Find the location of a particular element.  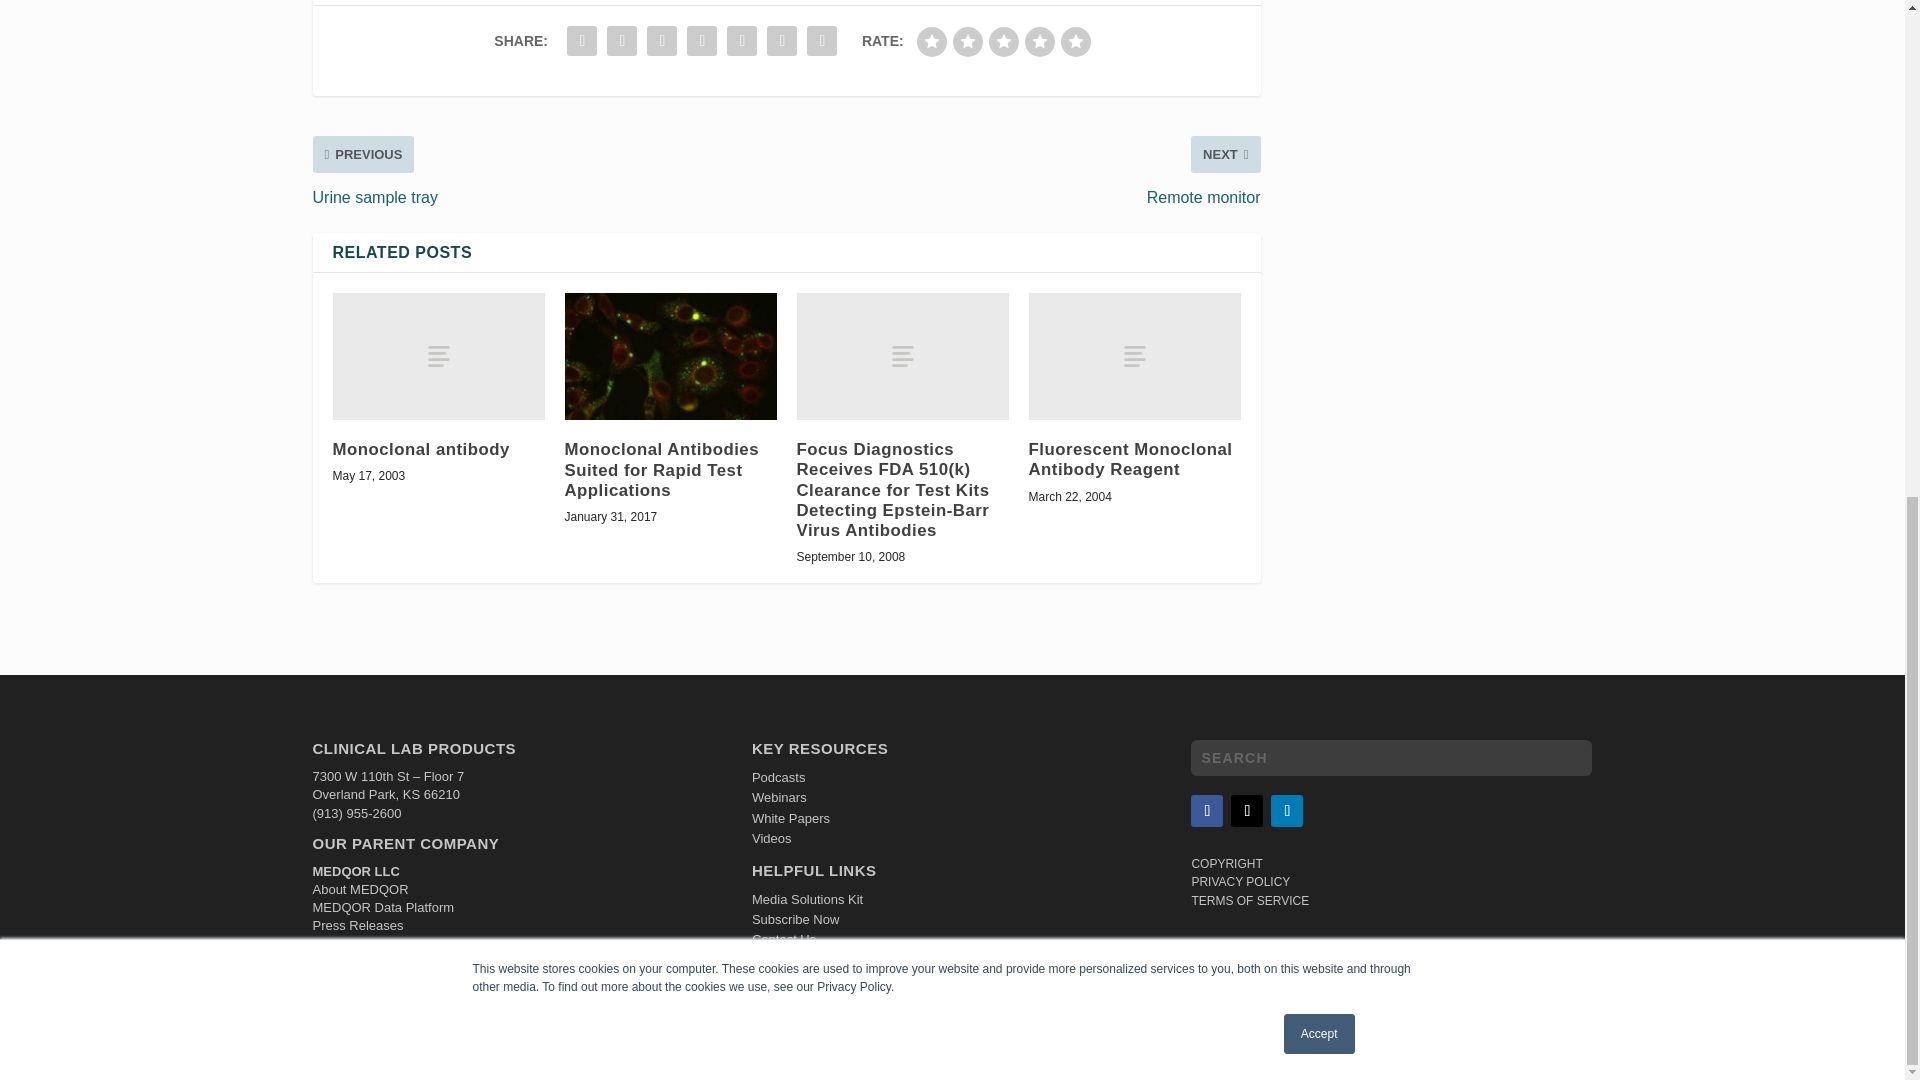

bad is located at coordinates (932, 42).